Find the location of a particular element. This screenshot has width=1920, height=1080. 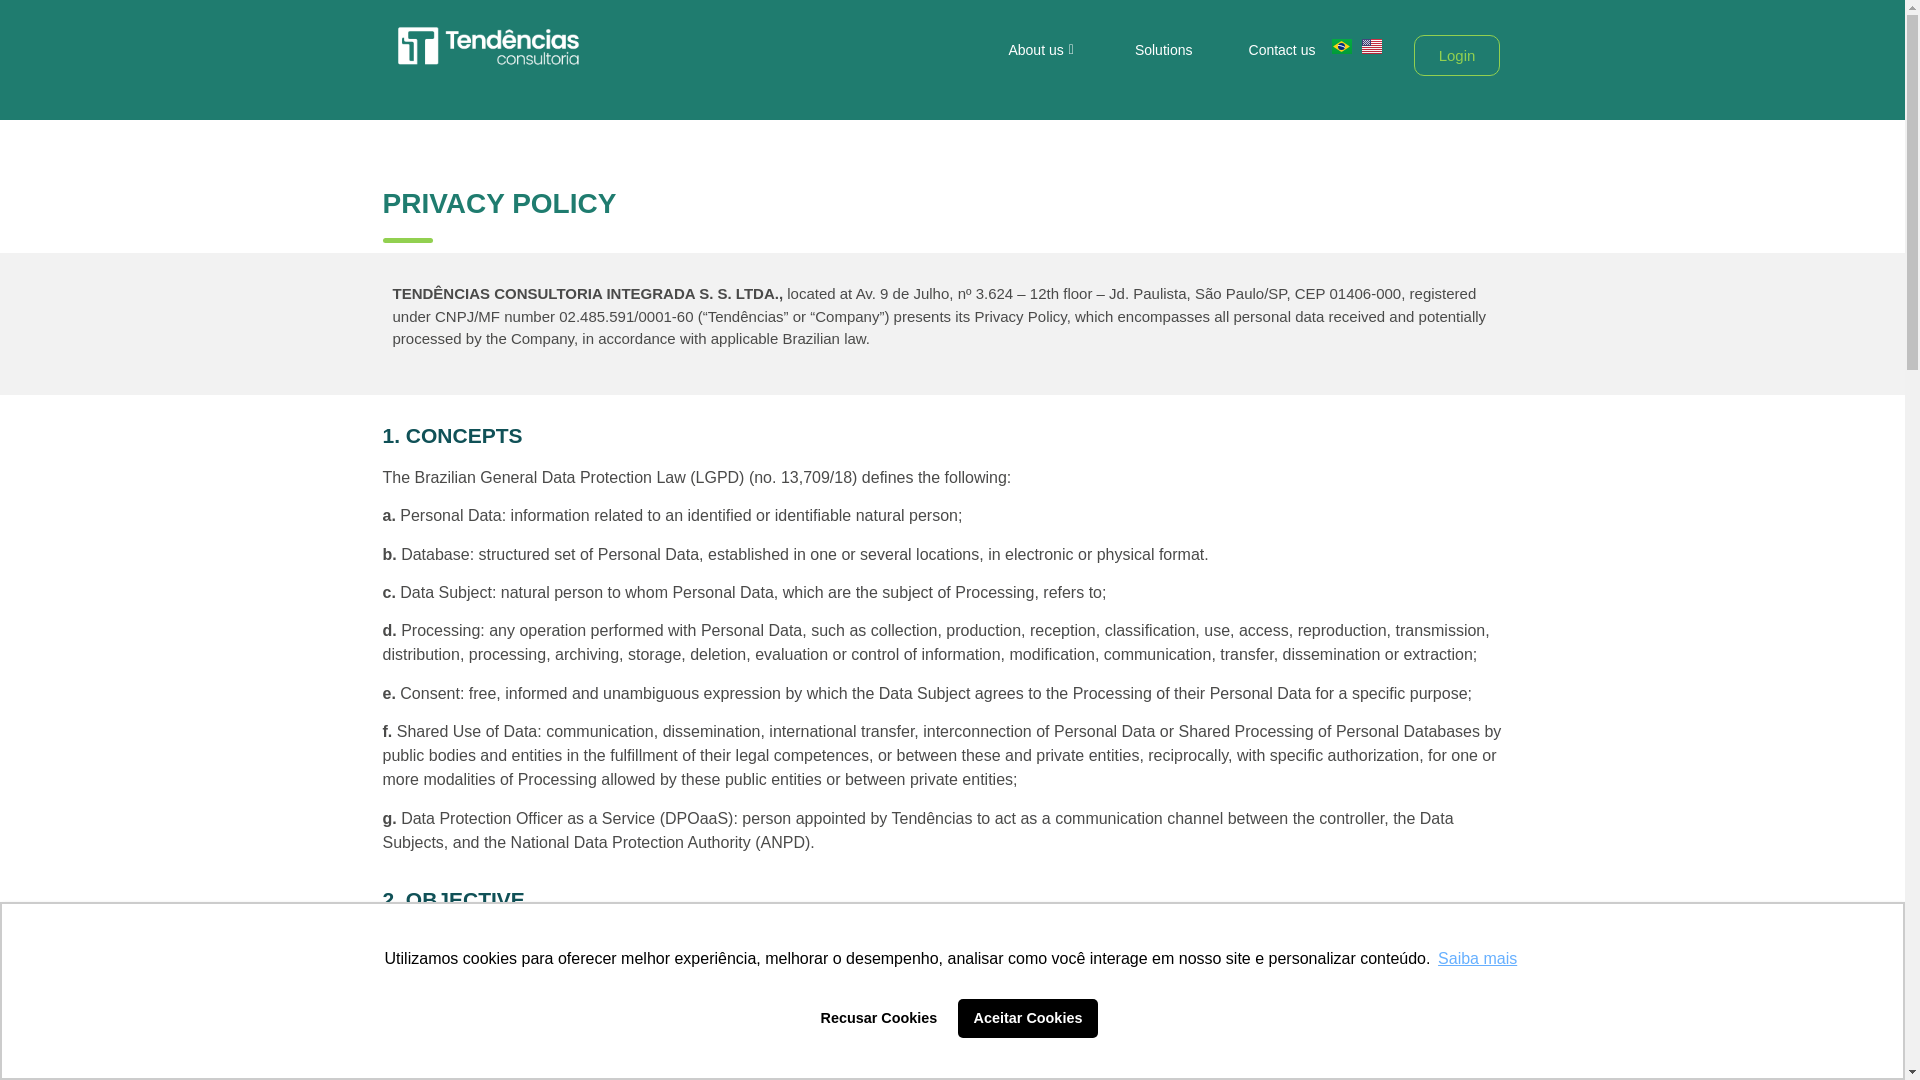

Solutions is located at coordinates (1164, 50).